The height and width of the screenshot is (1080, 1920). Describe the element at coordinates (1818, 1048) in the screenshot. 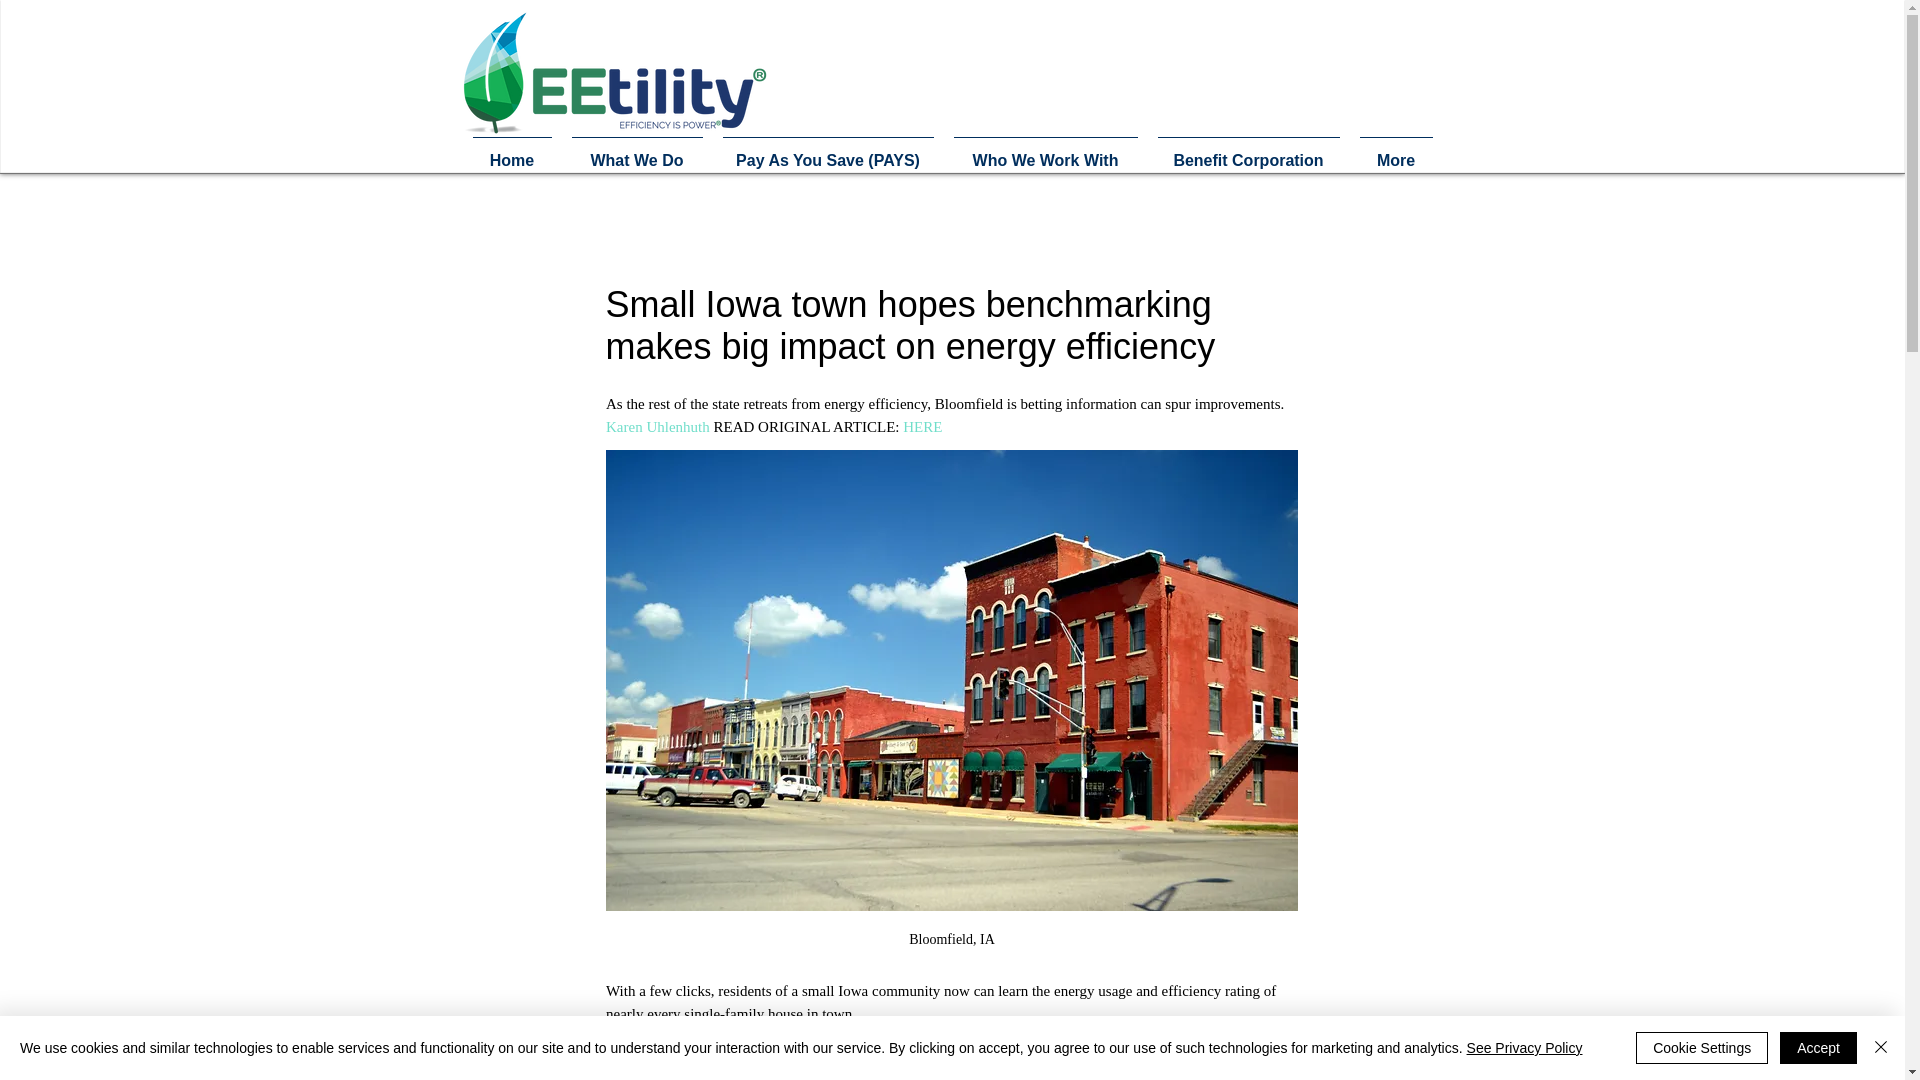

I see `Accept` at that location.